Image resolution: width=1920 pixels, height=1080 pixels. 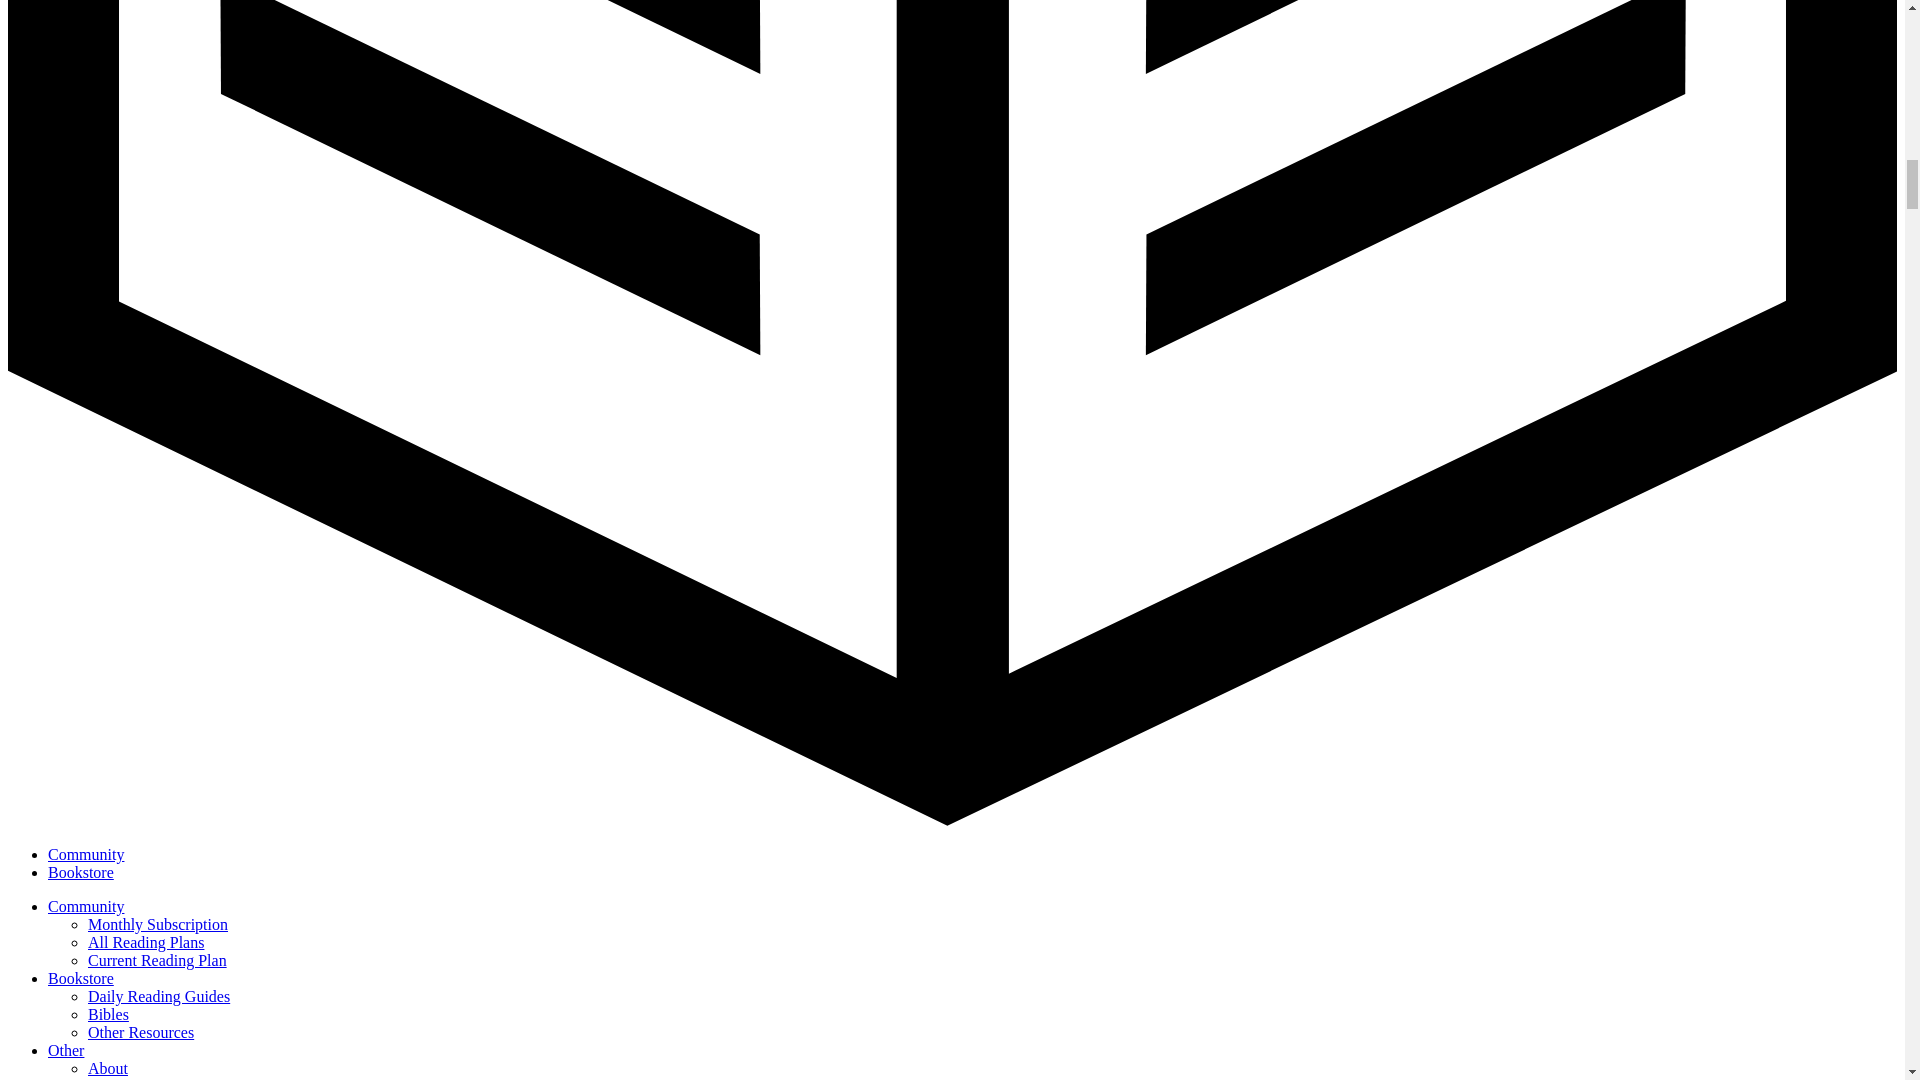 What do you see at coordinates (86, 906) in the screenshot?
I see `Community` at bounding box center [86, 906].